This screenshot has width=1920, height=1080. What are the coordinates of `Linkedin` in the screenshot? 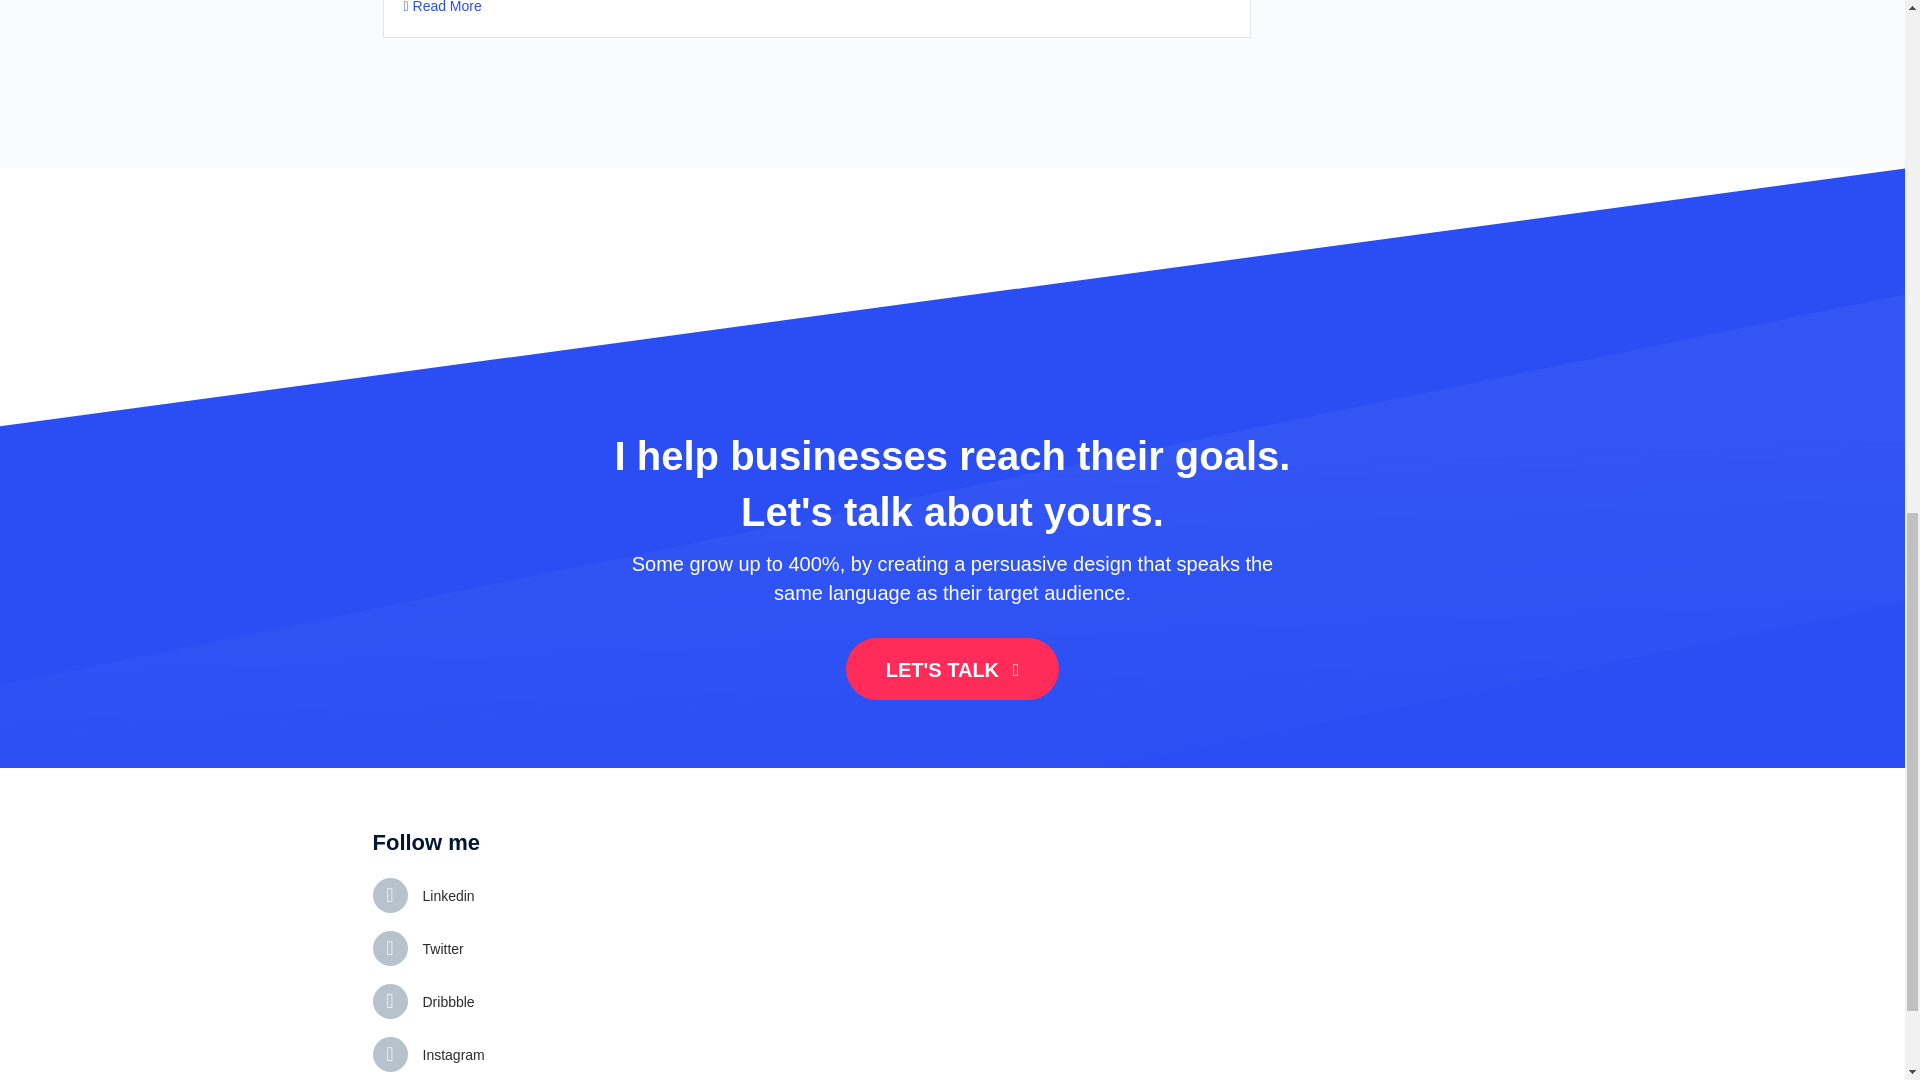 It's located at (448, 896).